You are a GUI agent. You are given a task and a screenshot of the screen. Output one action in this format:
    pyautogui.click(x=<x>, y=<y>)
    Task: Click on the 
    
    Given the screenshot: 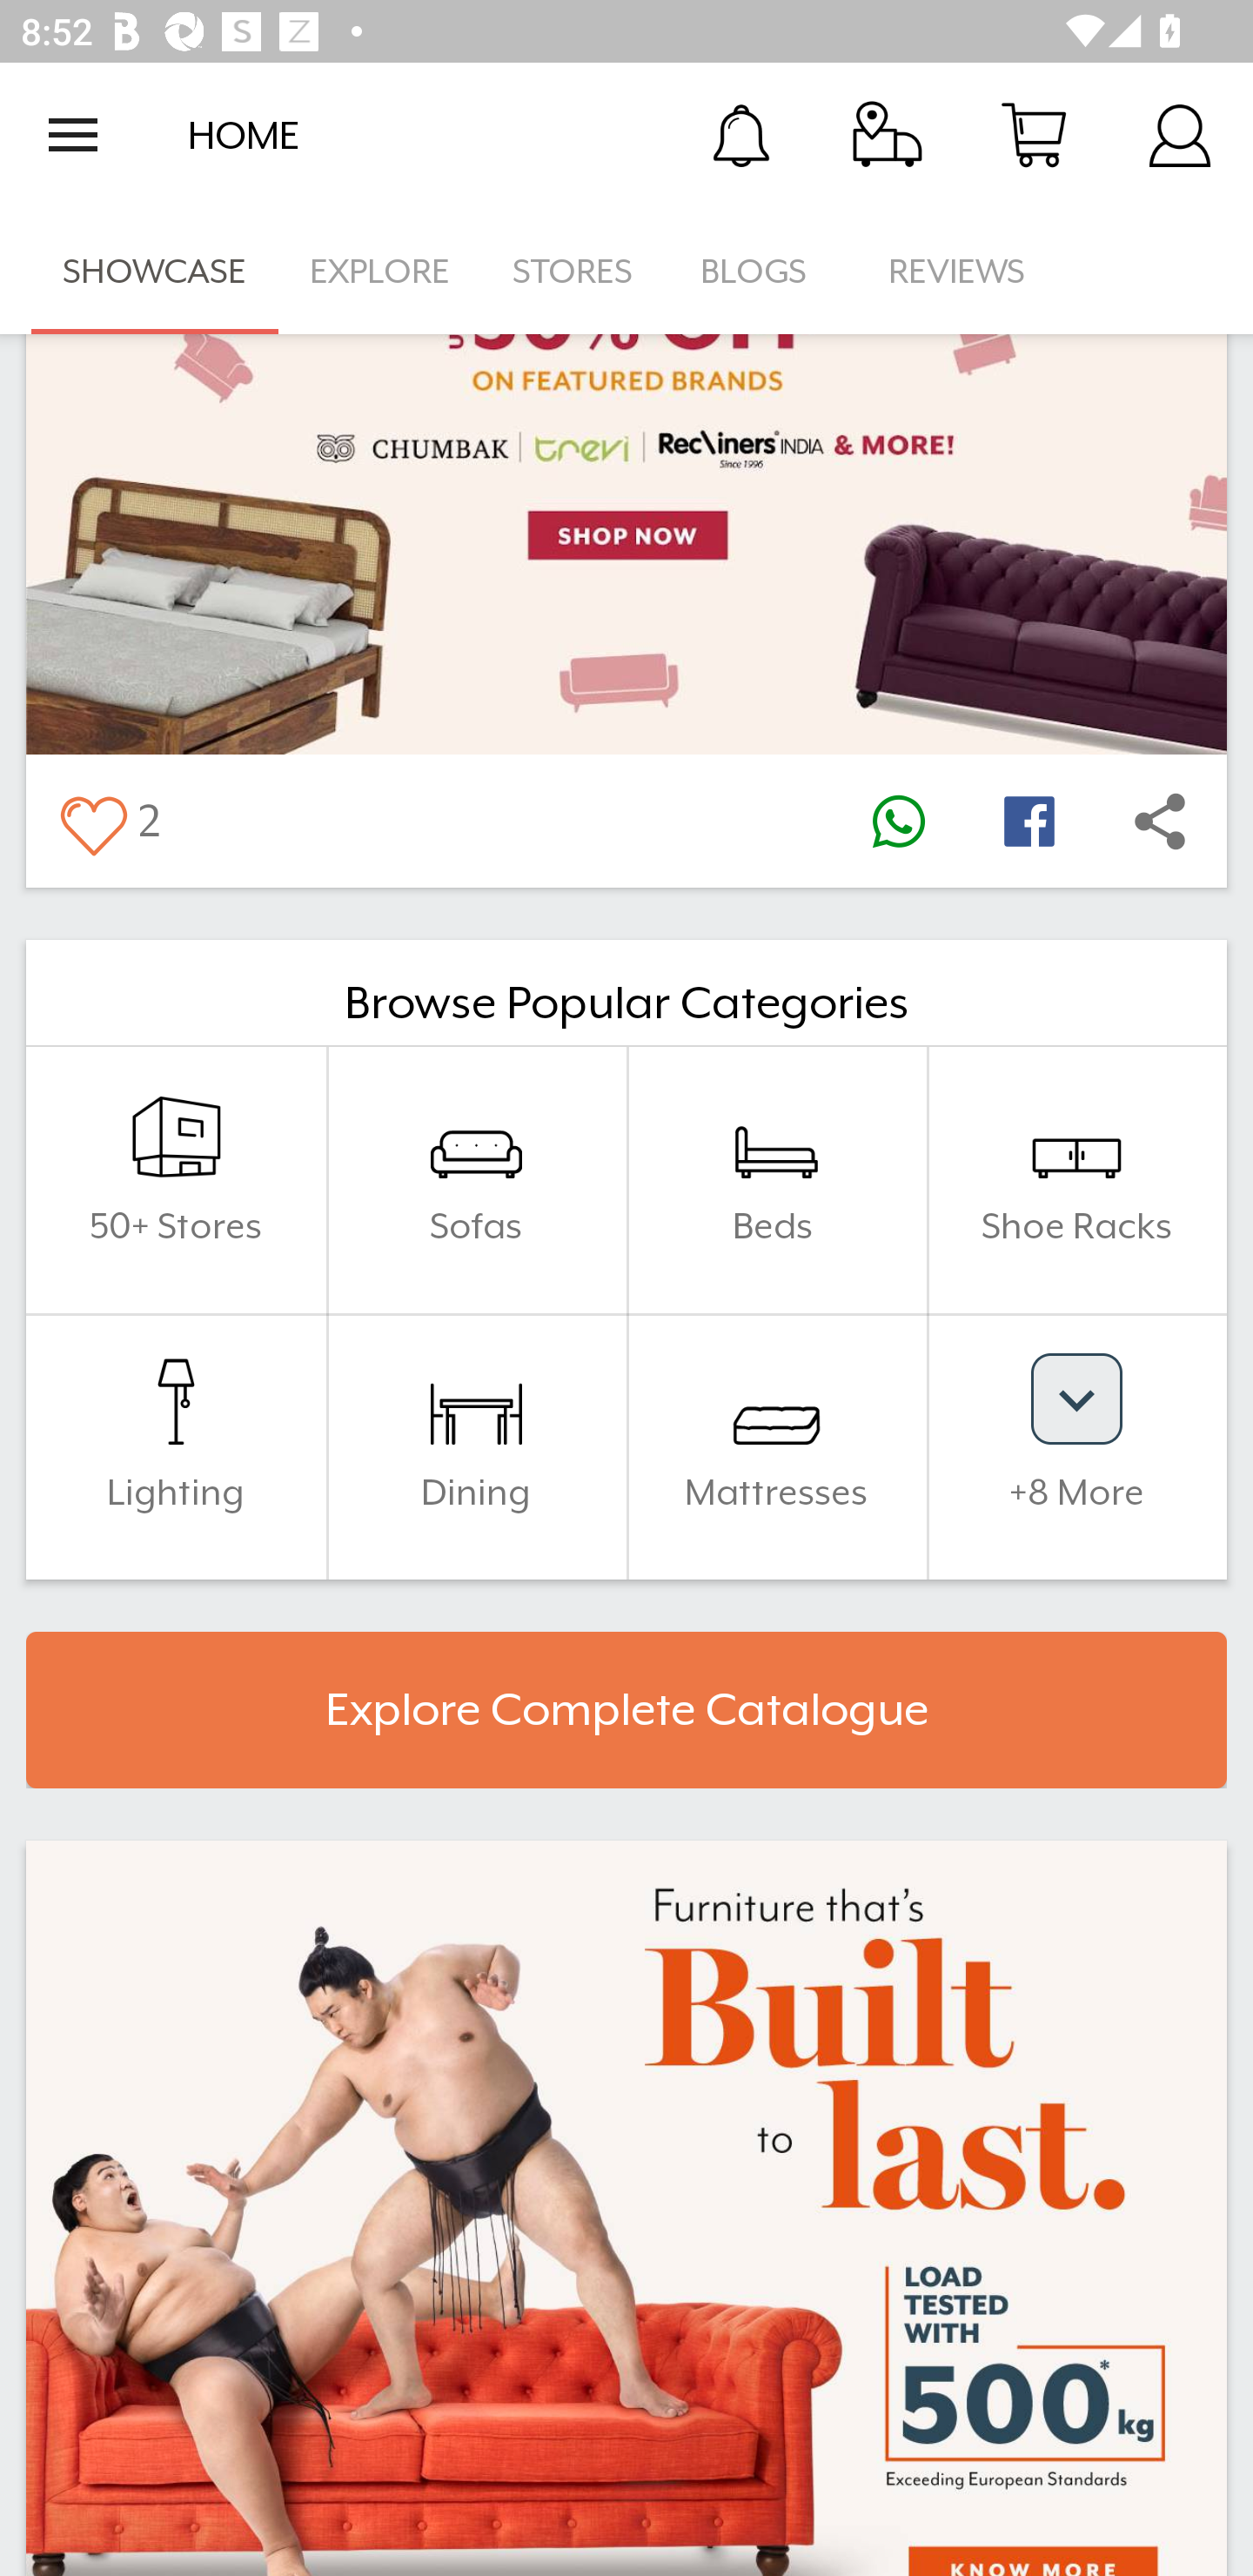 What is the action you would take?
    pyautogui.click(x=92, y=820)
    